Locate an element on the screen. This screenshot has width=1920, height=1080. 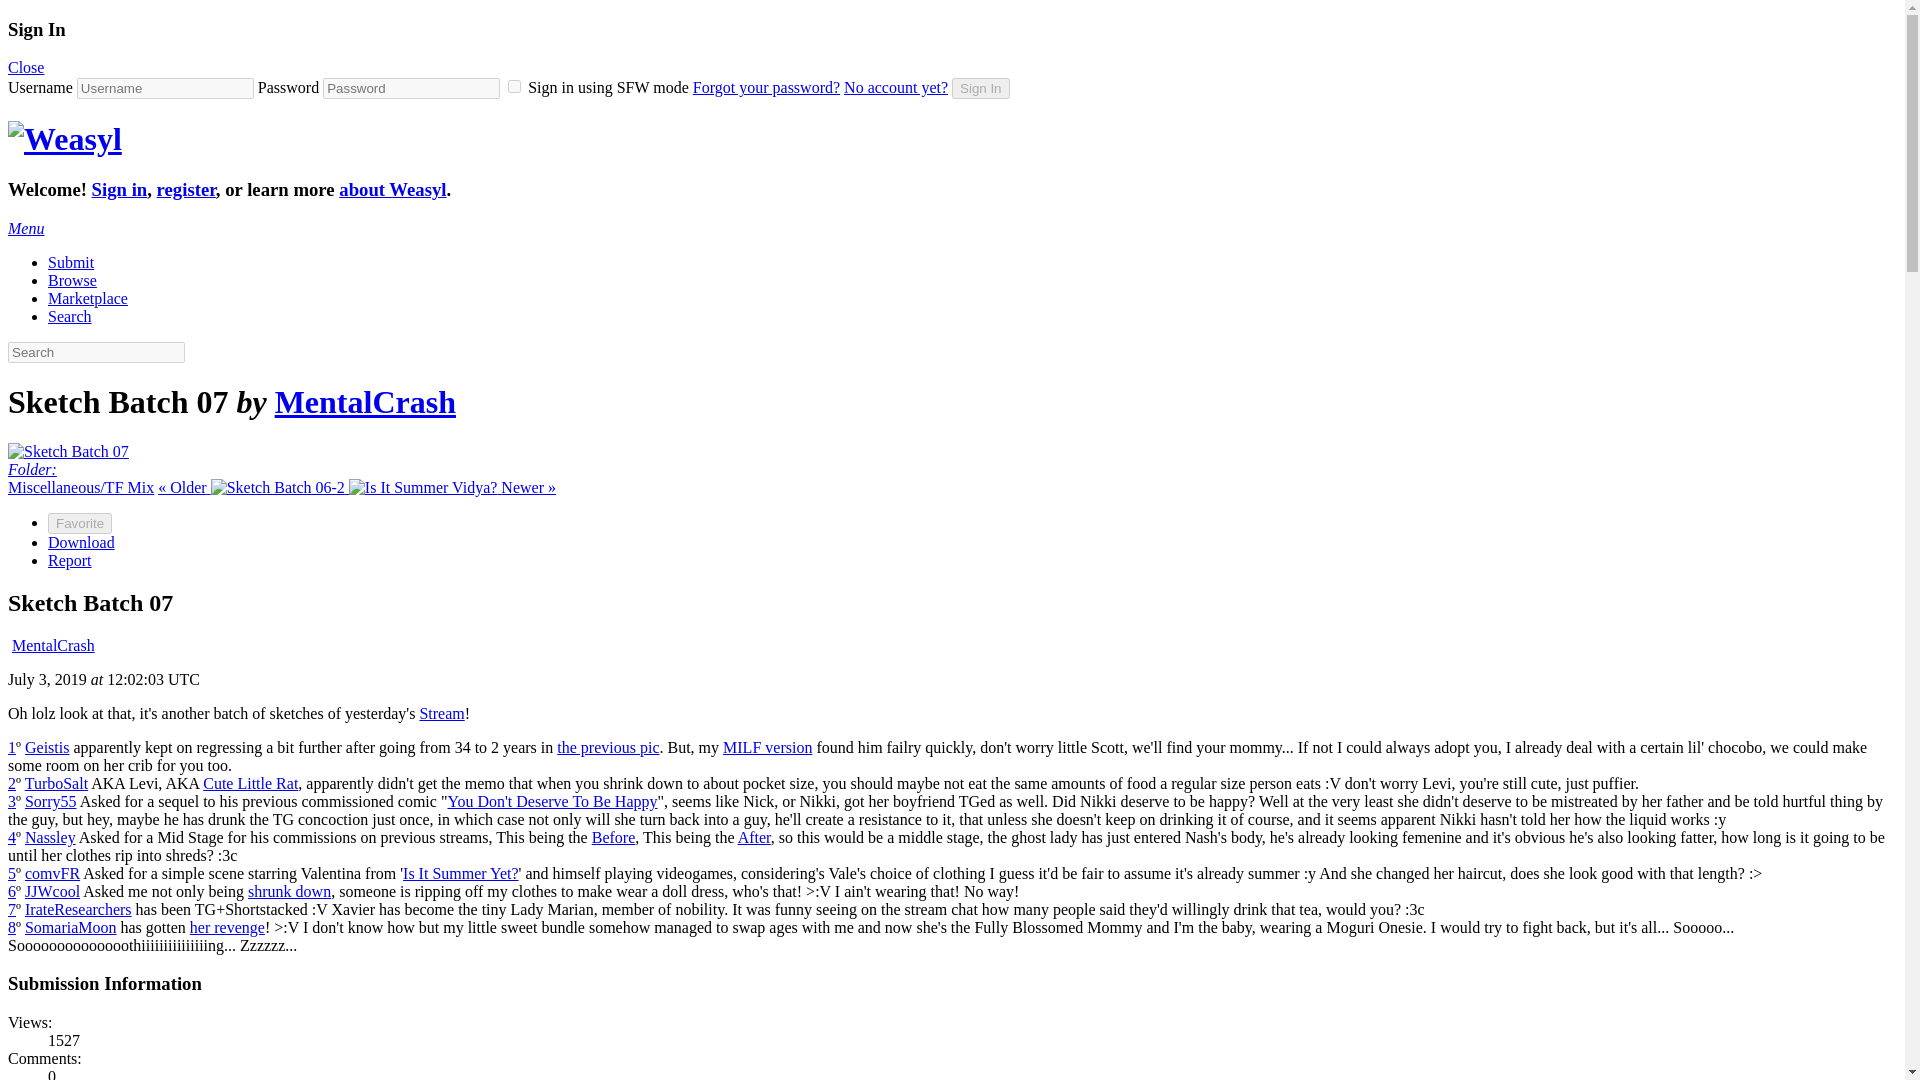
about Weasyl is located at coordinates (392, 189).